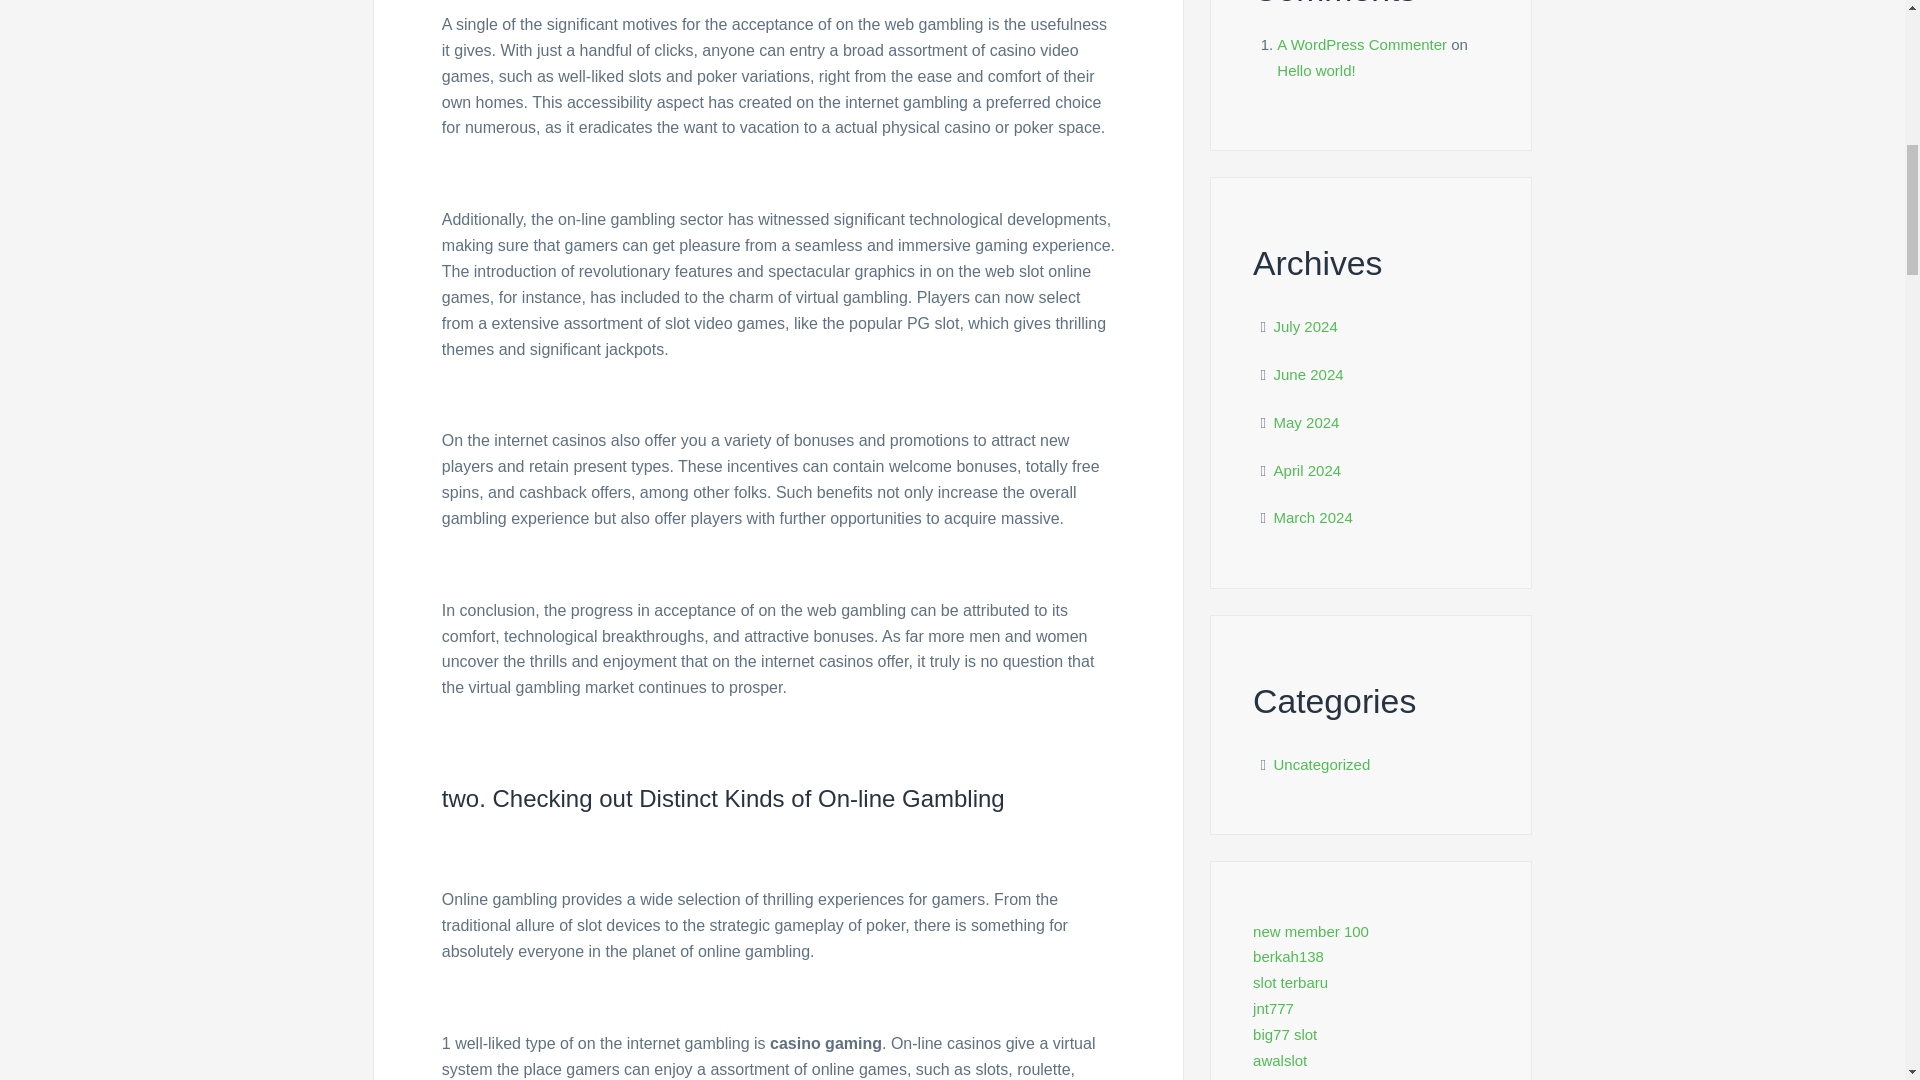  What do you see at coordinates (1306, 326) in the screenshot?
I see `July 2024` at bounding box center [1306, 326].